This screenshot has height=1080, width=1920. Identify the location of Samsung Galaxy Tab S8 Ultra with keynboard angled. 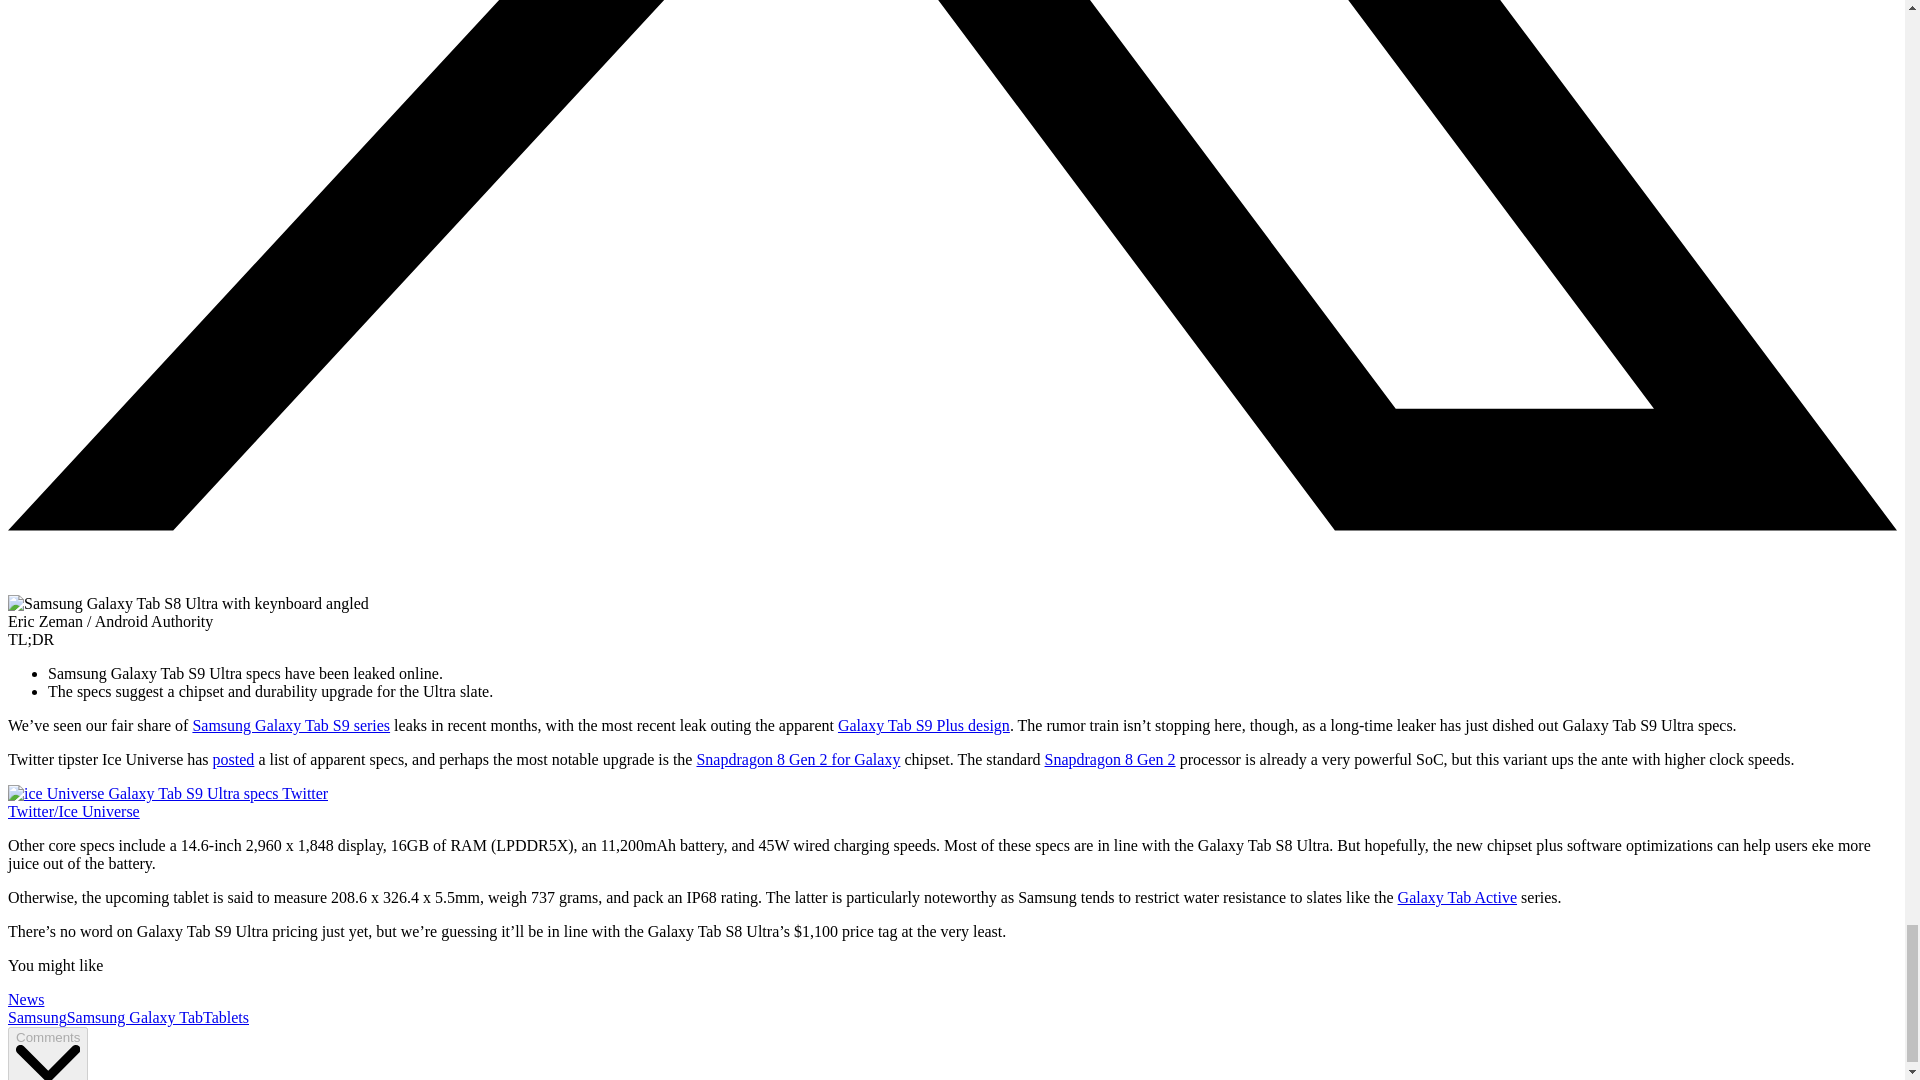
(188, 604).